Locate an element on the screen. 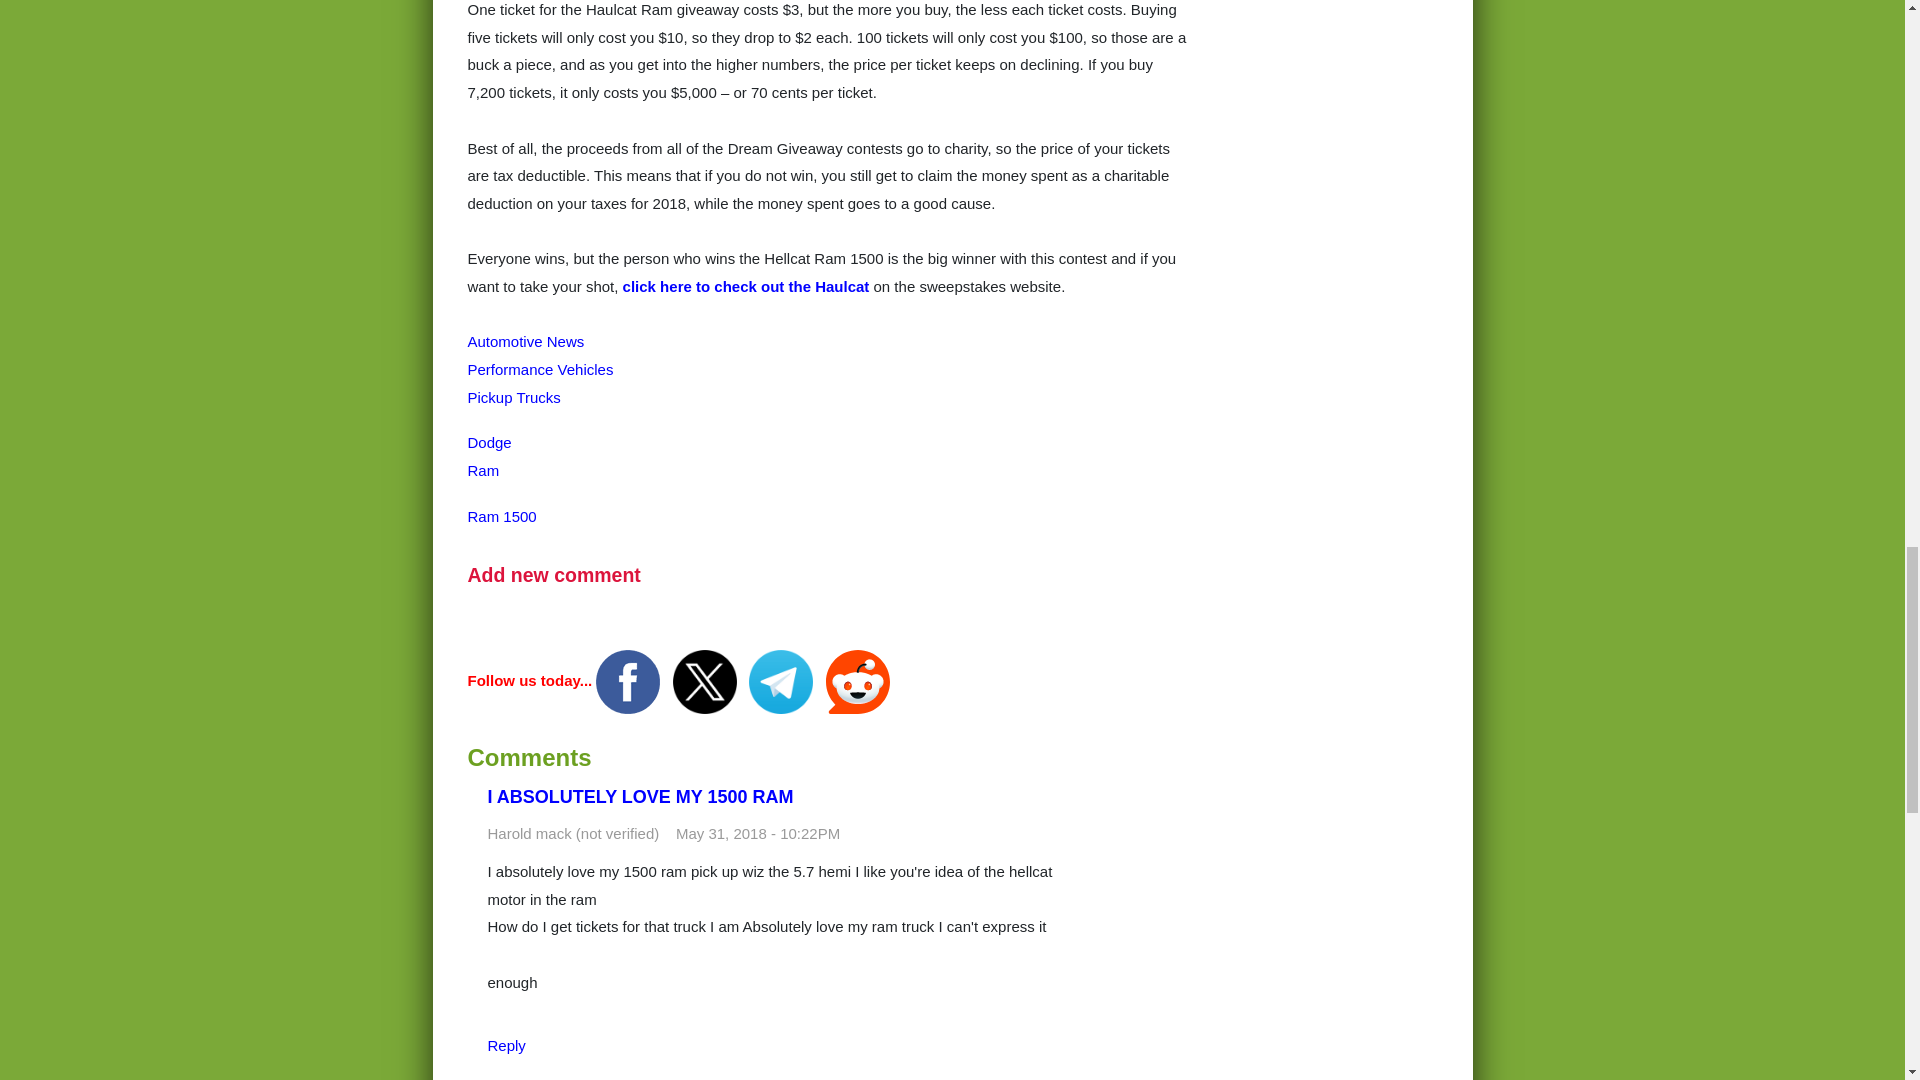 Image resolution: width=1920 pixels, height=1080 pixels. Automotive News is located at coordinates (526, 340).